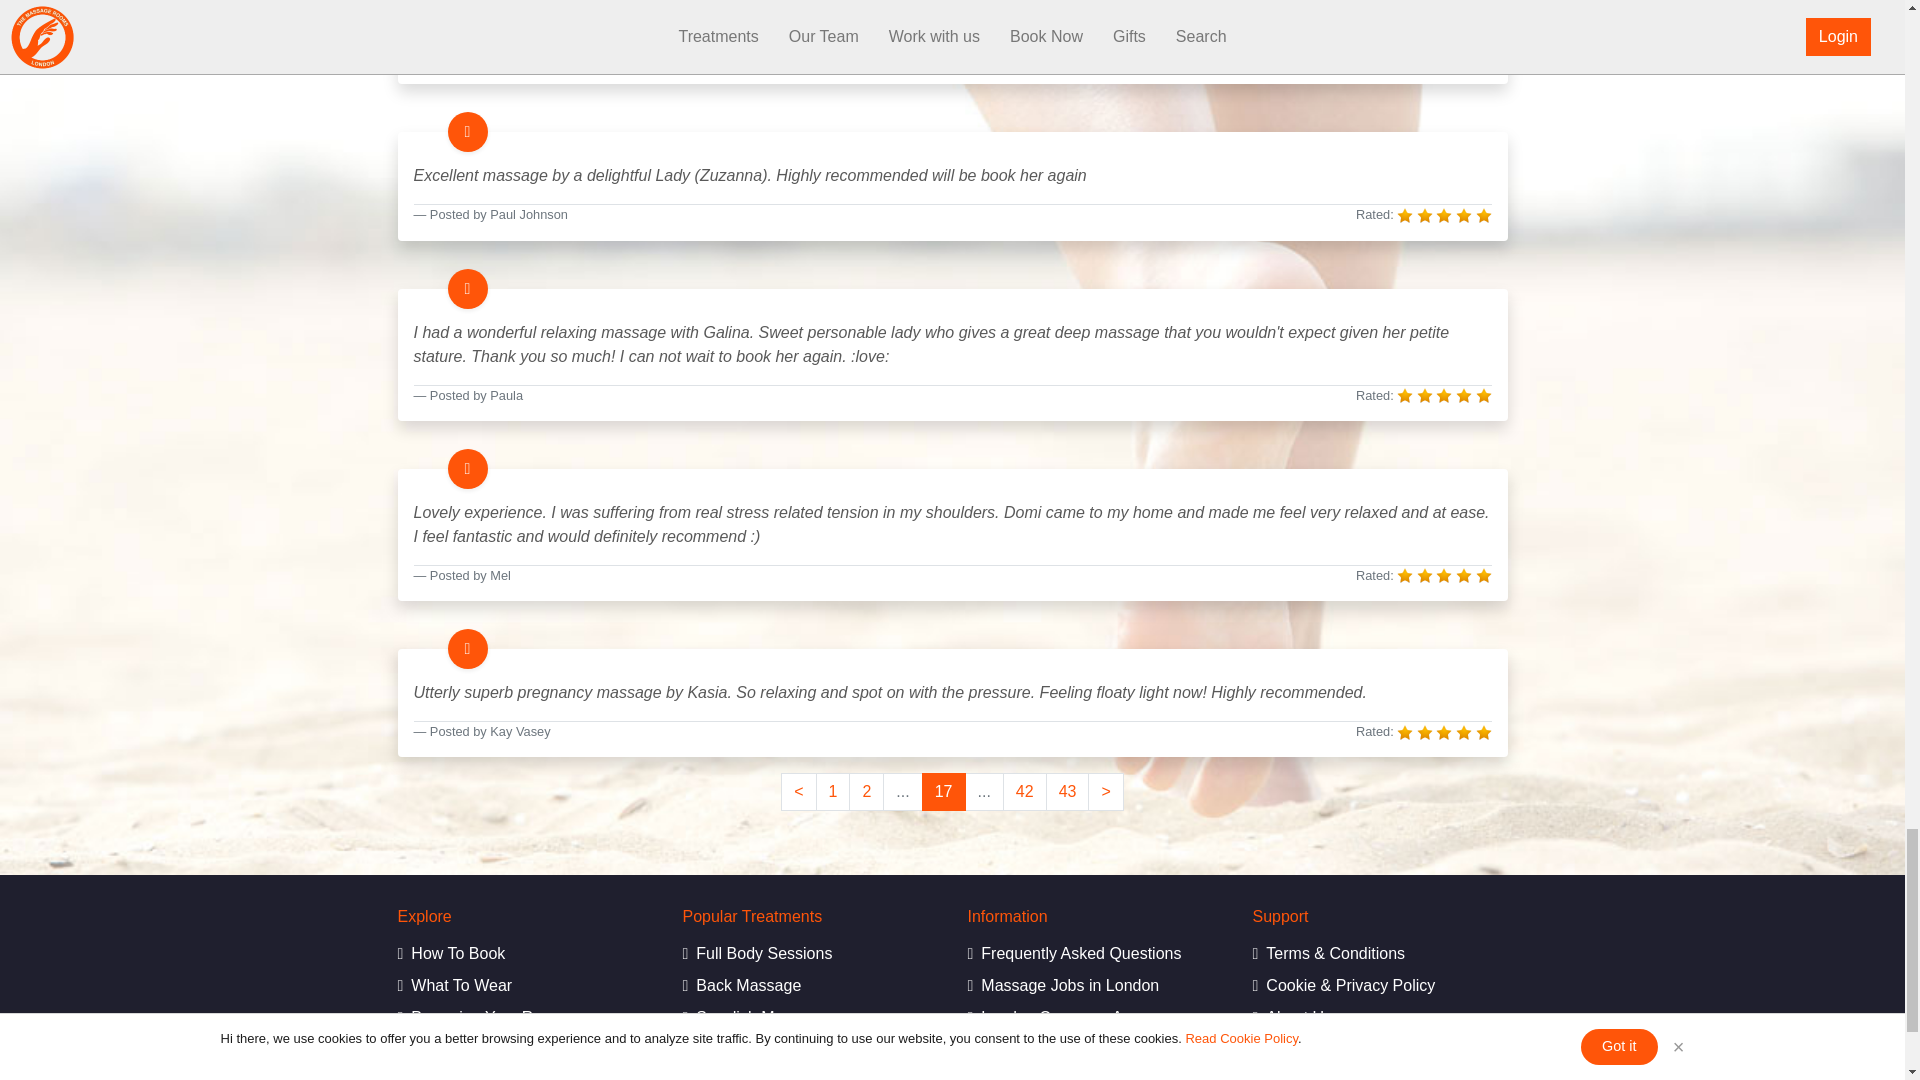 The image size is (1920, 1080). I want to click on Preparing Your Room, so click(524, 1018).